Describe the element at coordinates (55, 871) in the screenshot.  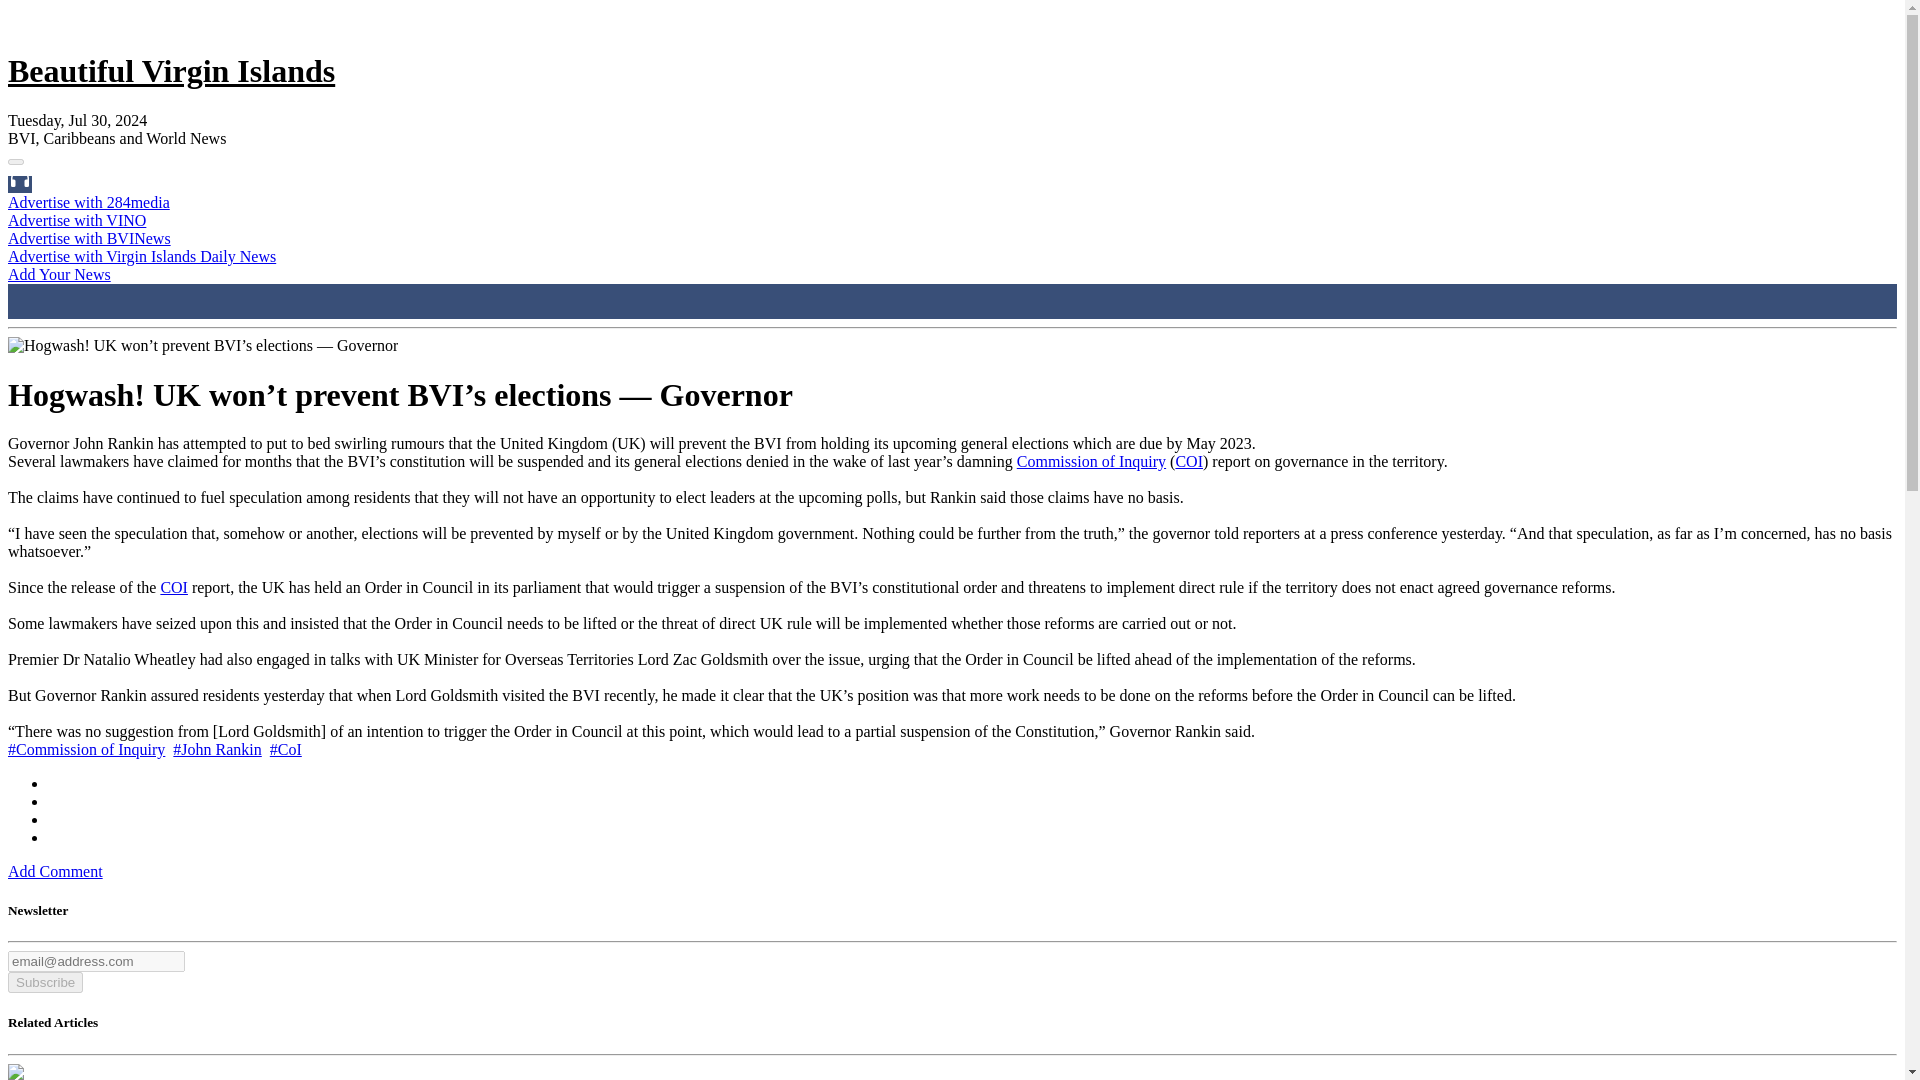
I see `Add Comment` at that location.